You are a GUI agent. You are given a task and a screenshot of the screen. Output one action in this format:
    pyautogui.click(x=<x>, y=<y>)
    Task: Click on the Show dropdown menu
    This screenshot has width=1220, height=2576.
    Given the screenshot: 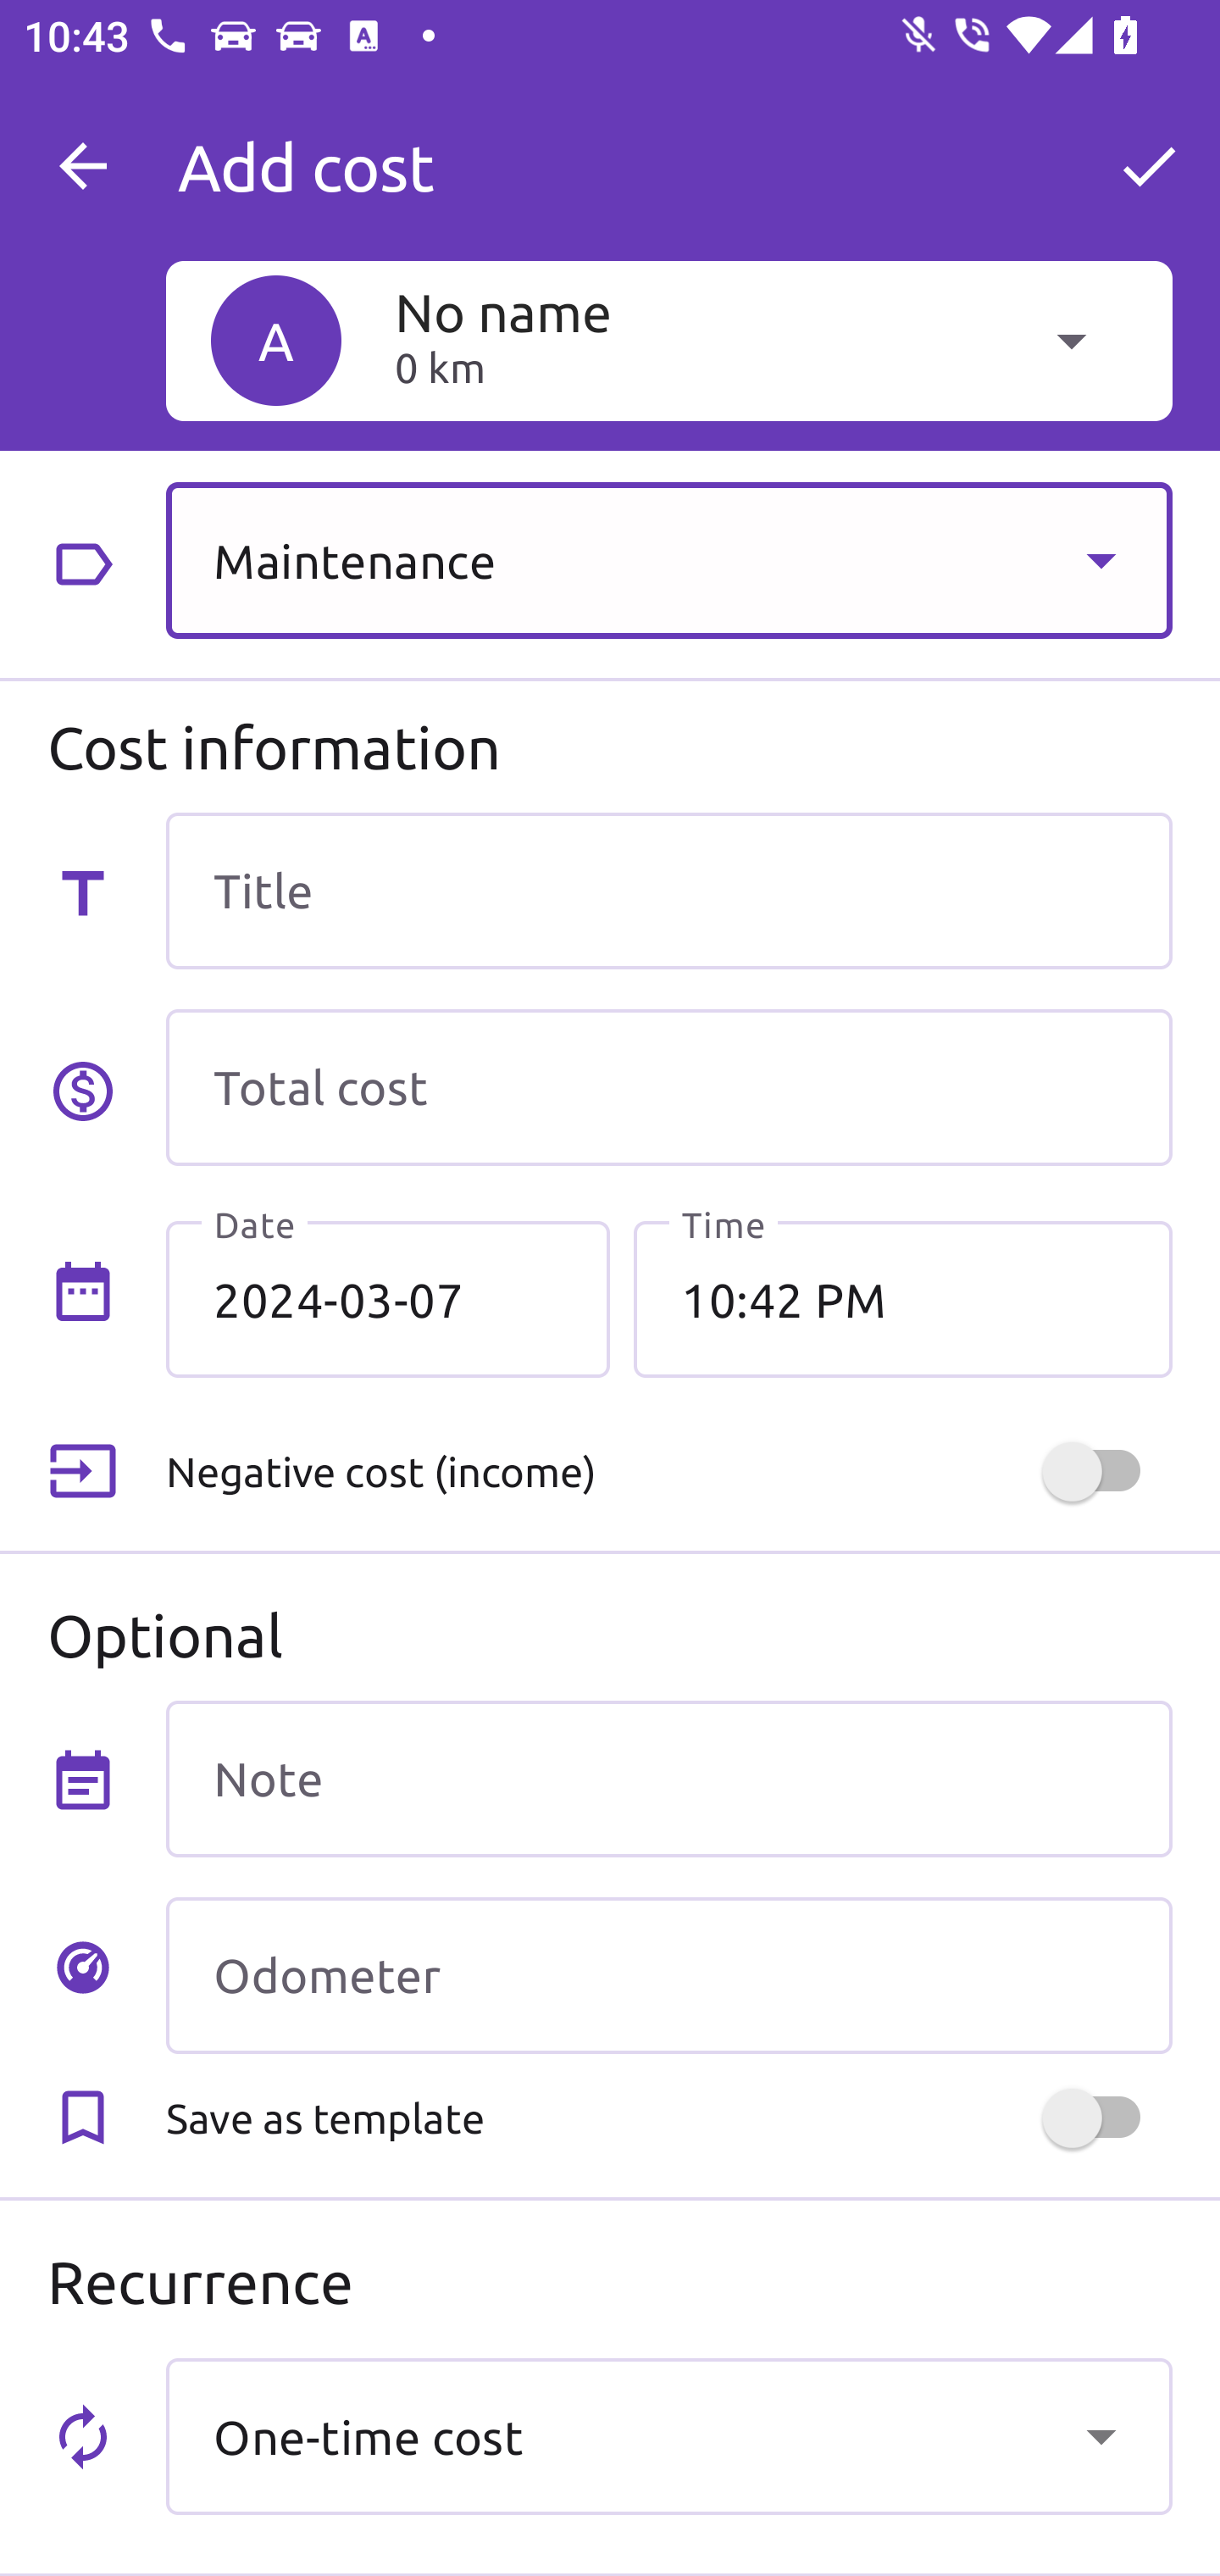 What is the action you would take?
    pyautogui.click(x=1101, y=2435)
    